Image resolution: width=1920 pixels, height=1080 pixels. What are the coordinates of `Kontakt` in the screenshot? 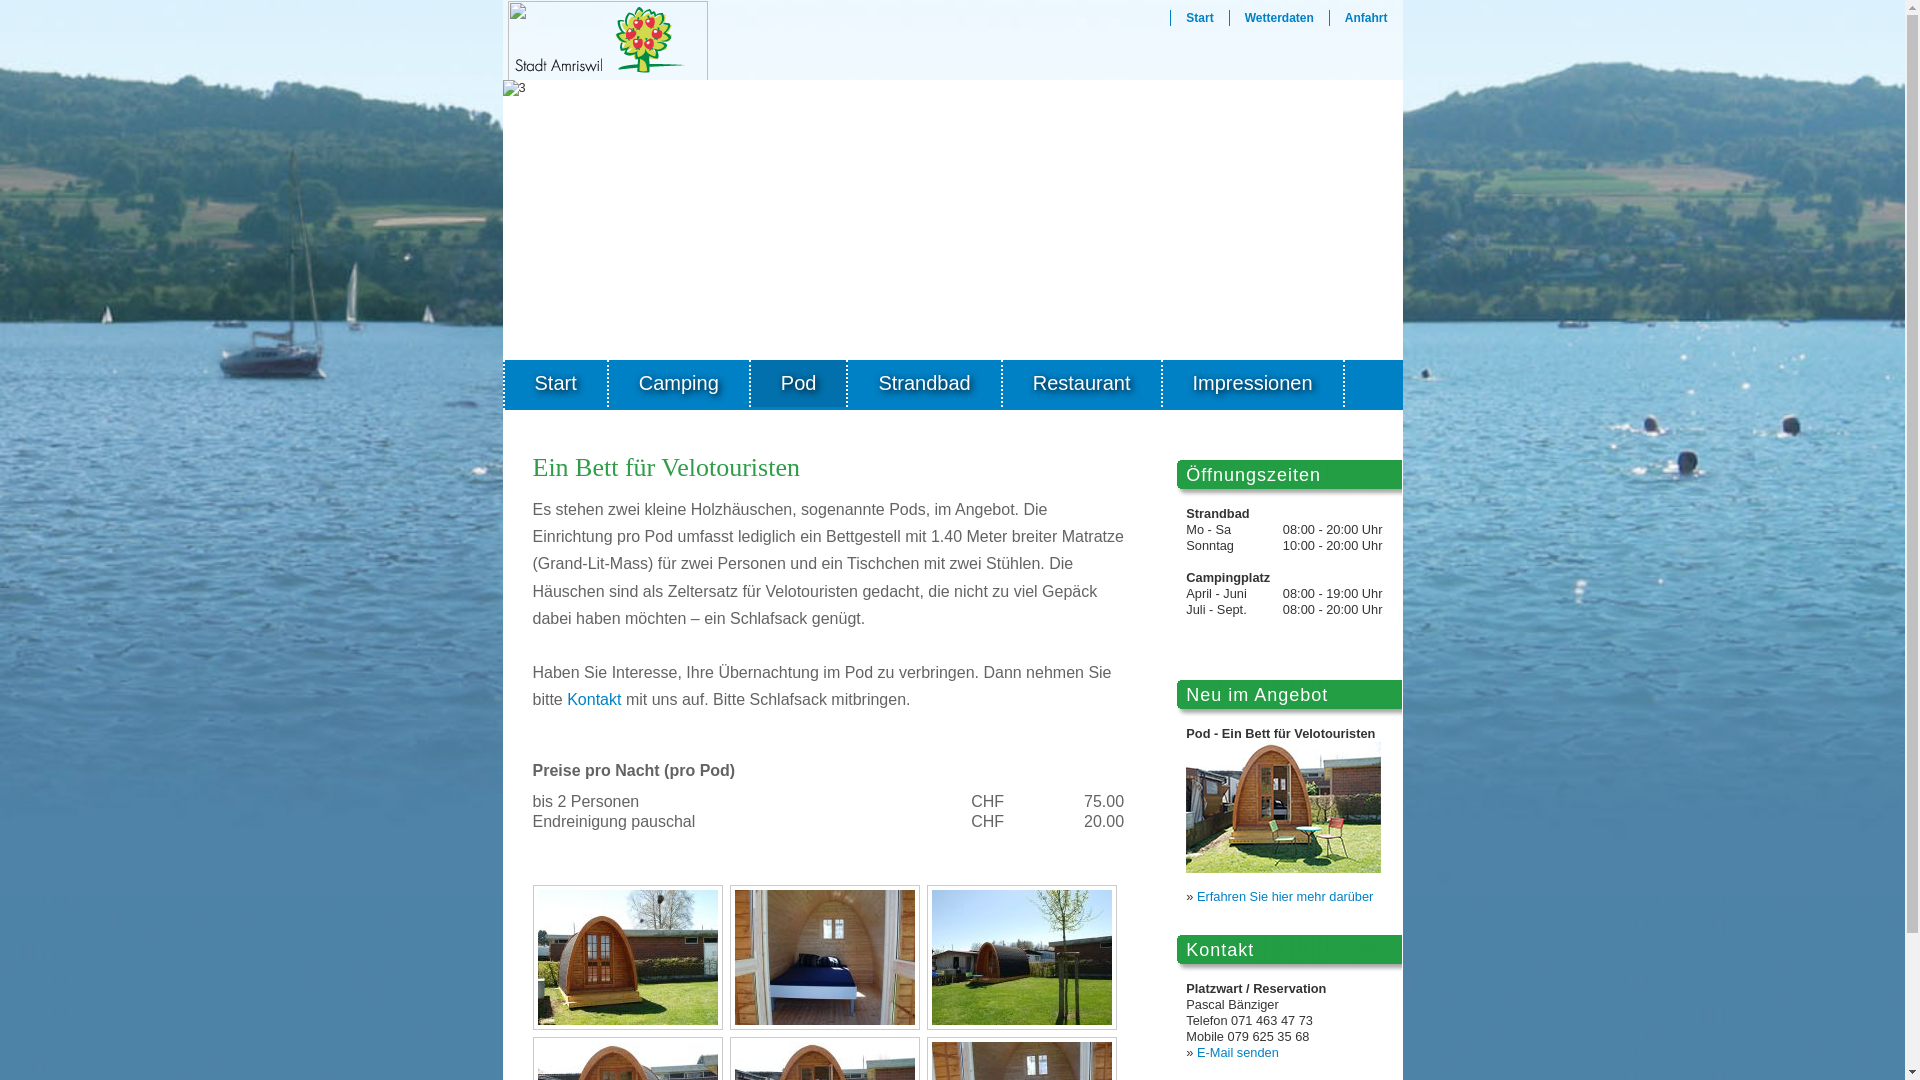 It's located at (594, 700).